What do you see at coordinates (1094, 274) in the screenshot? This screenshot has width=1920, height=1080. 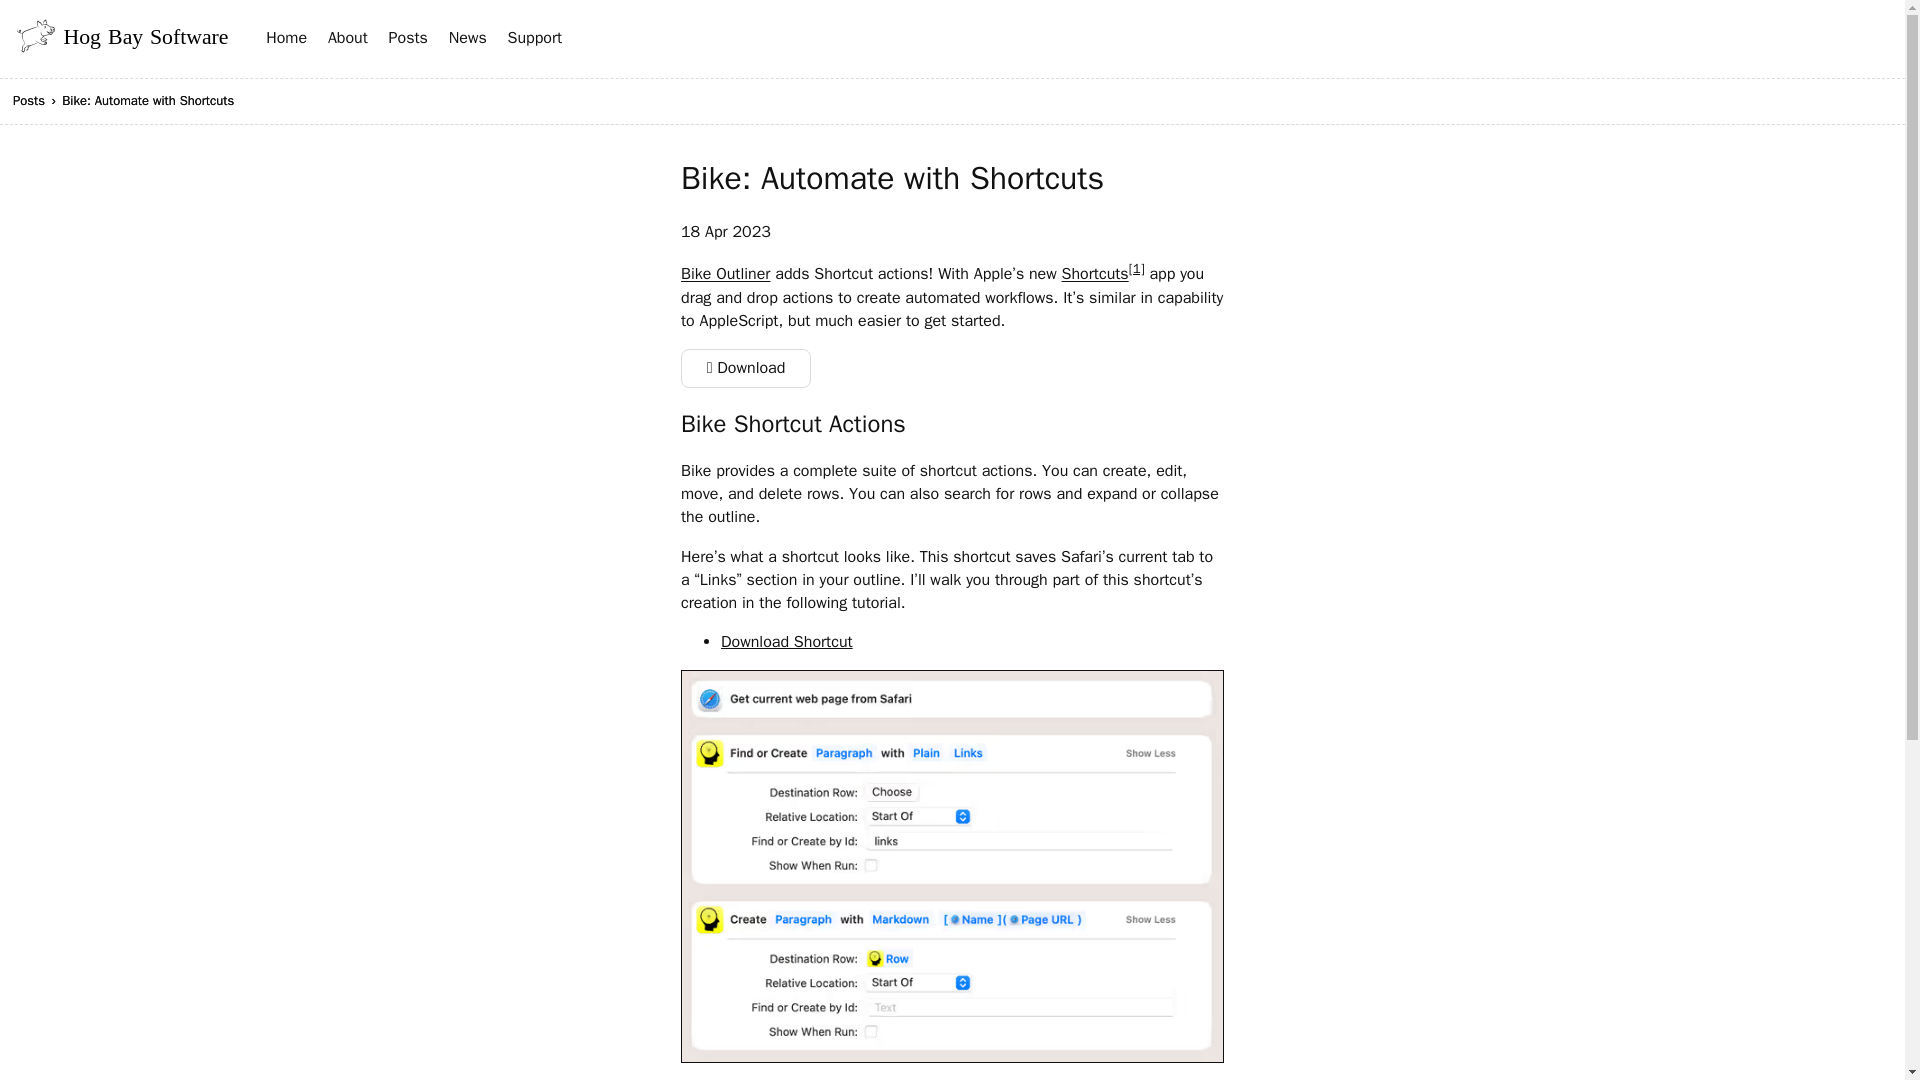 I see `Shortcuts` at bounding box center [1094, 274].